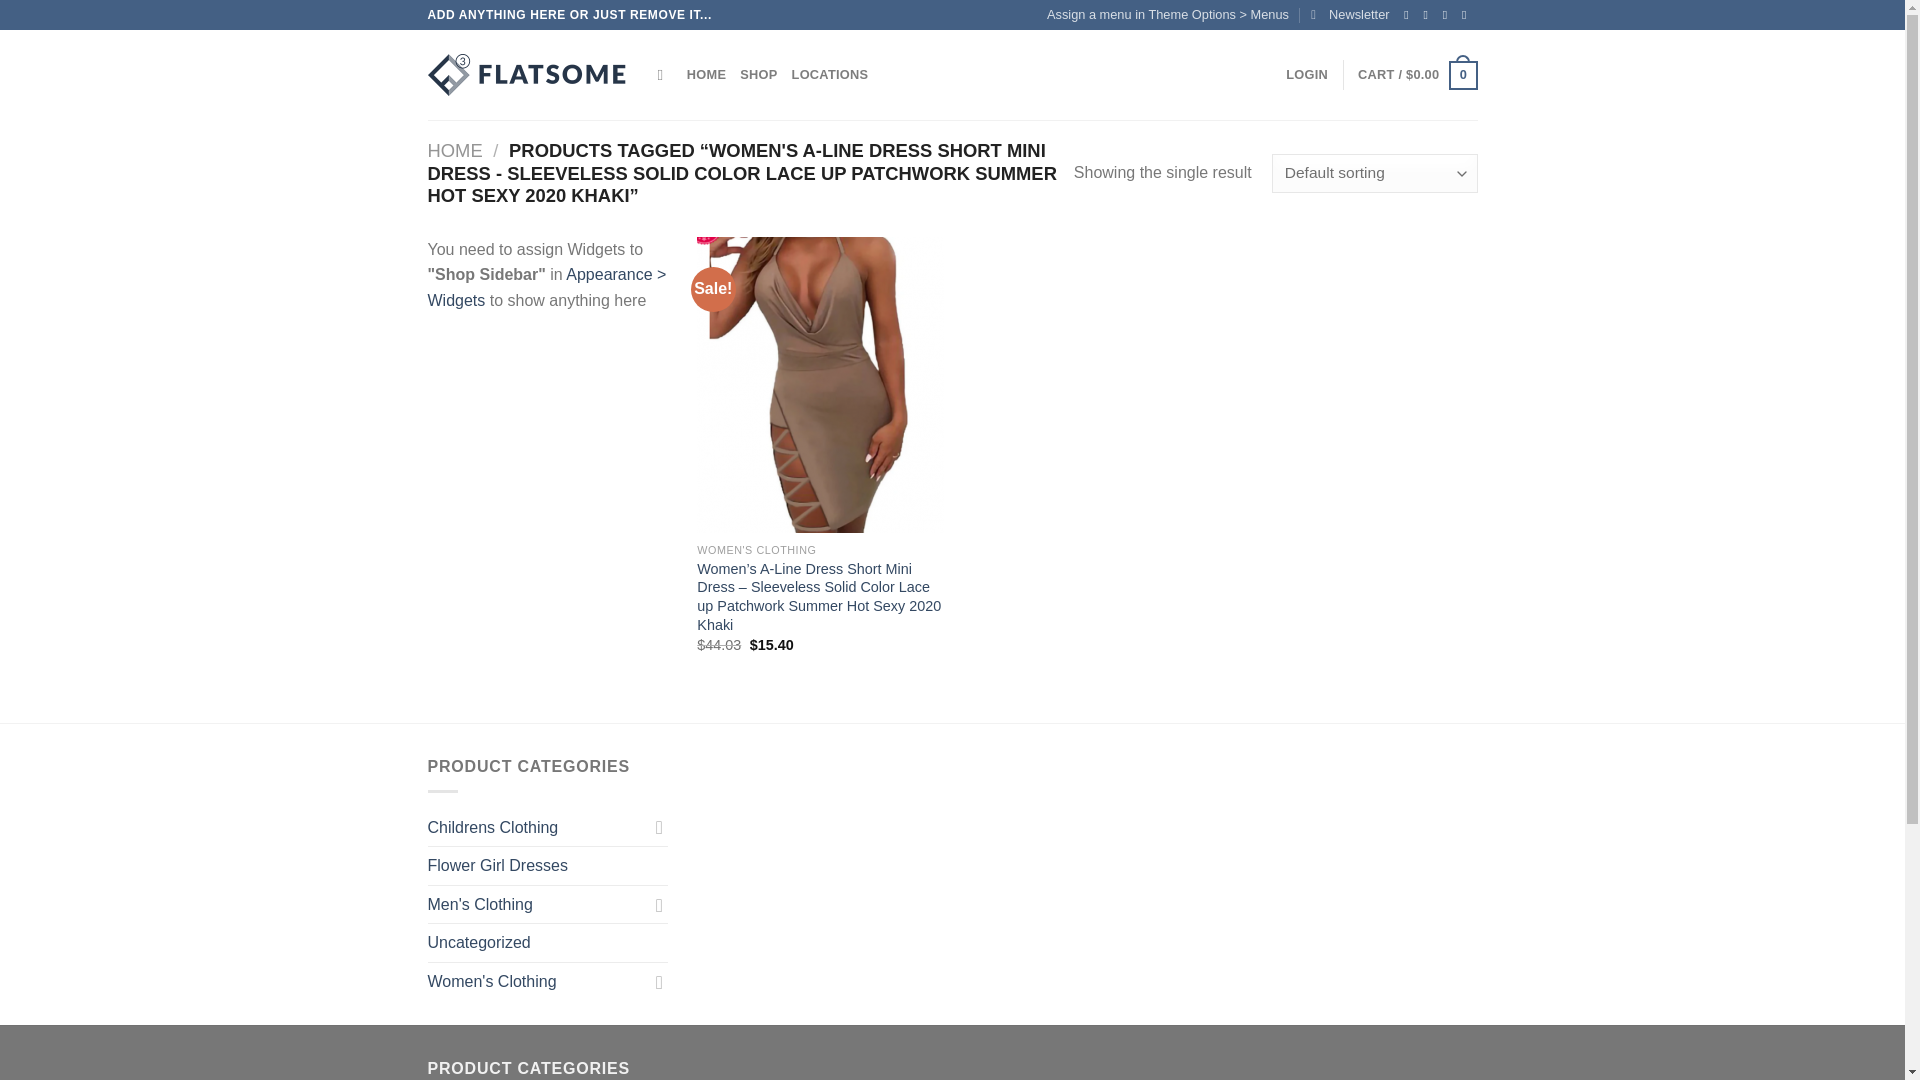 Image resolution: width=1920 pixels, height=1080 pixels. Describe the element at coordinates (758, 75) in the screenshot. I see `SHOP` at that location.